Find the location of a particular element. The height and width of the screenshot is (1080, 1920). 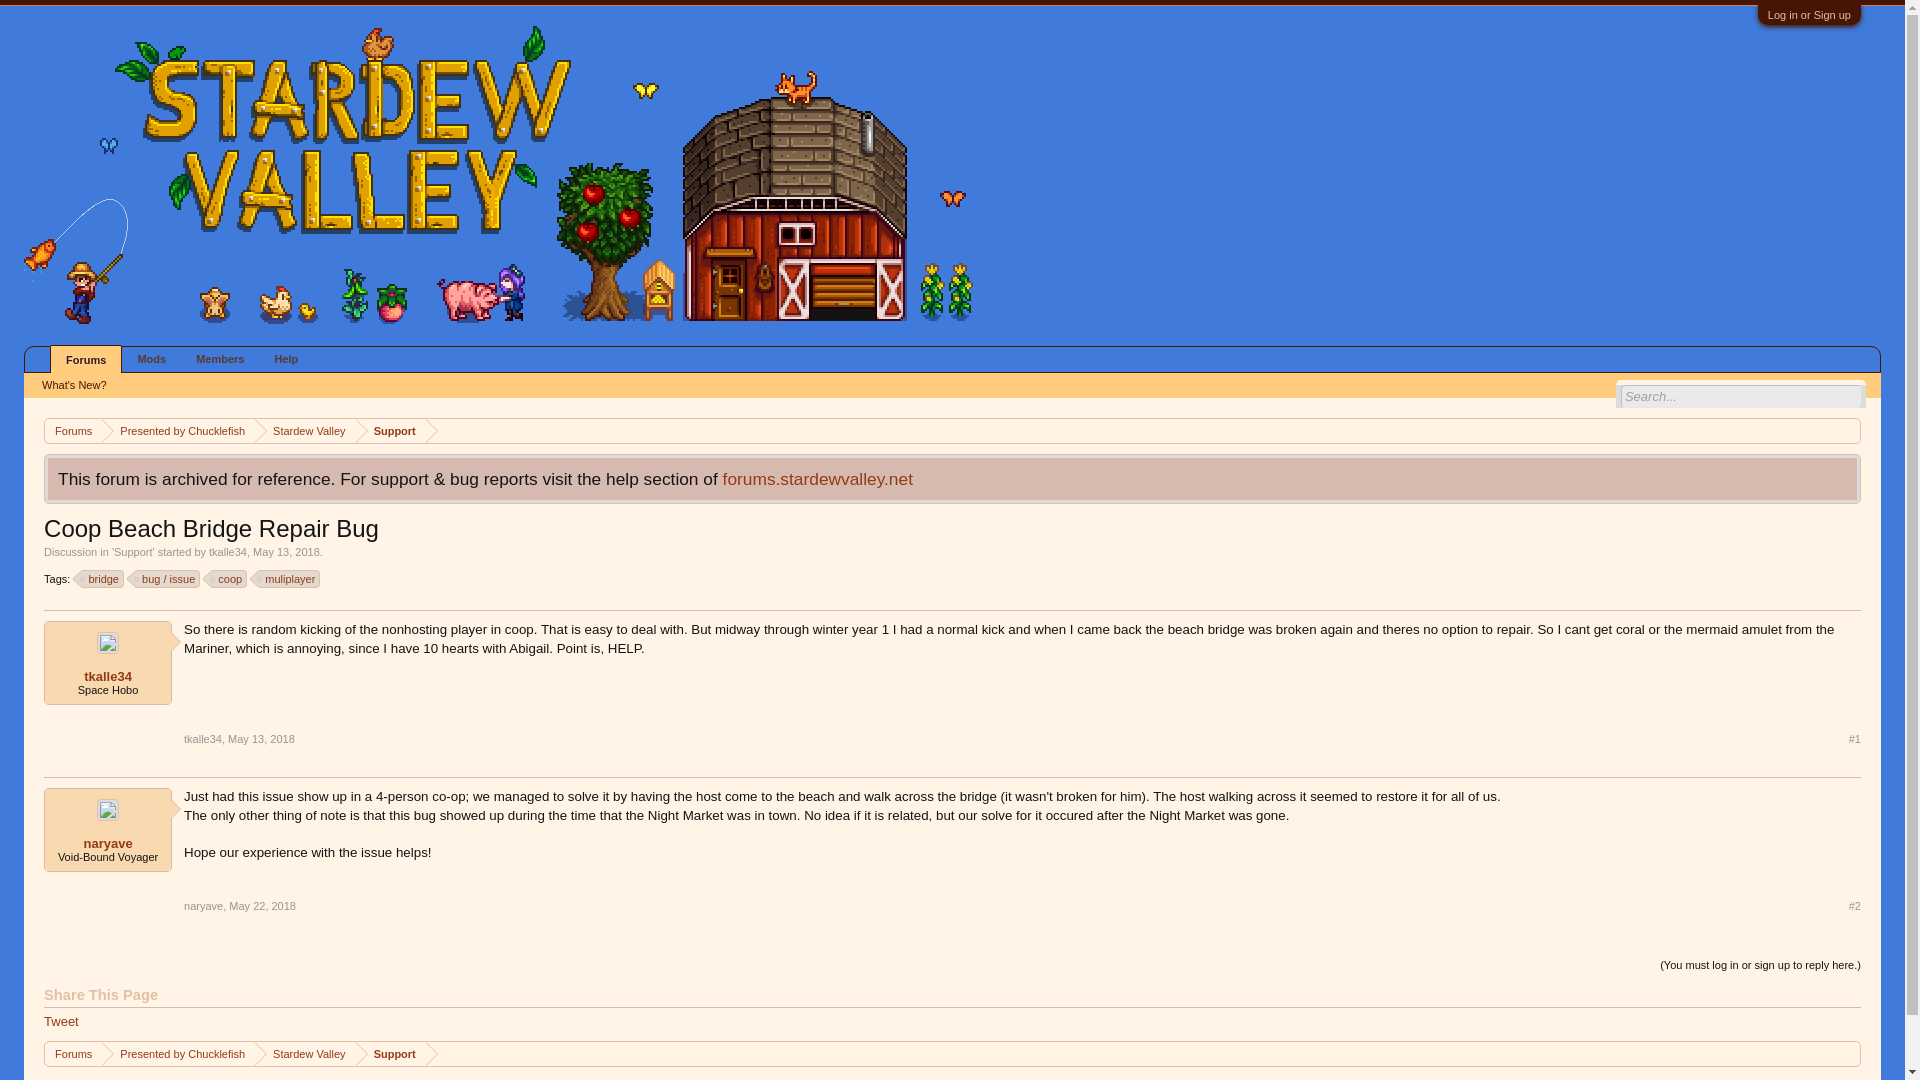

forums.stardewvalley.net is located at coordinates (818, 478).